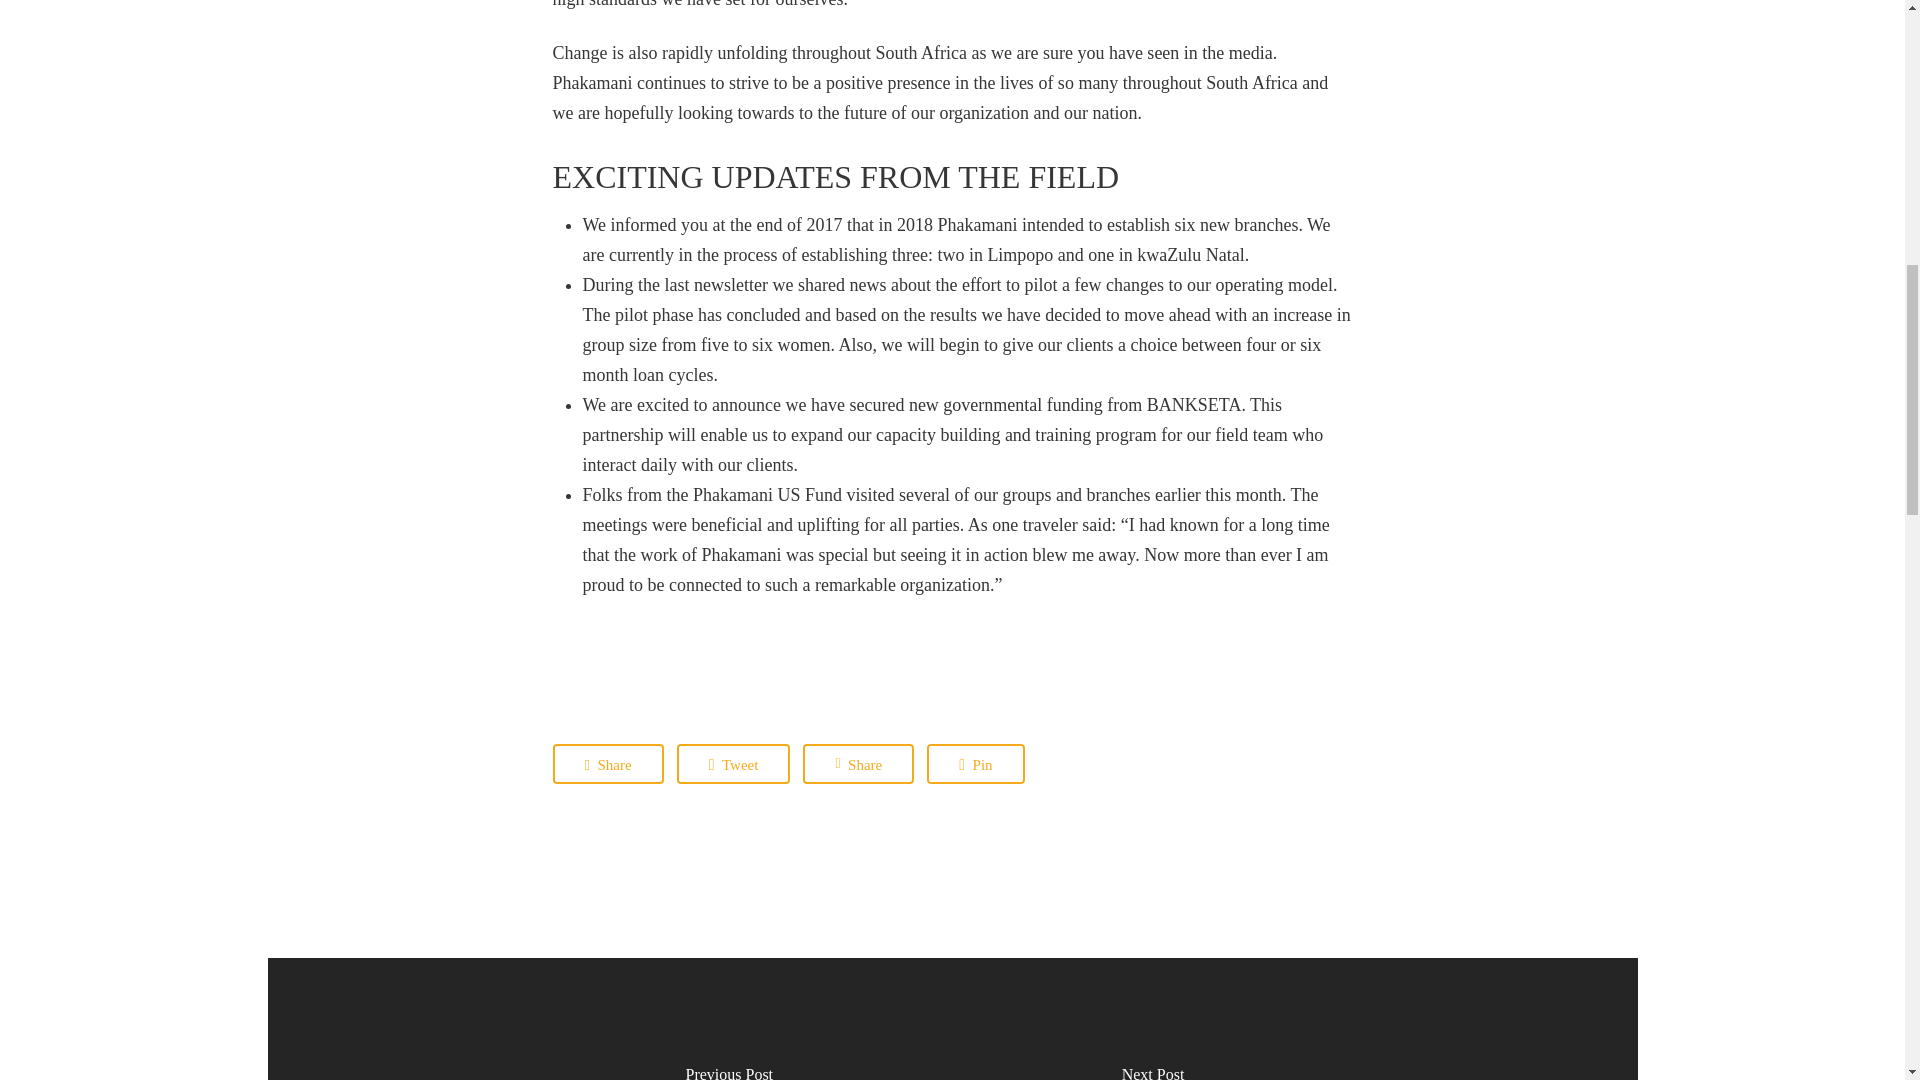 The width and height of the screenshot is (1920, 1080). I want to click on Tweet, so click(734, 764).